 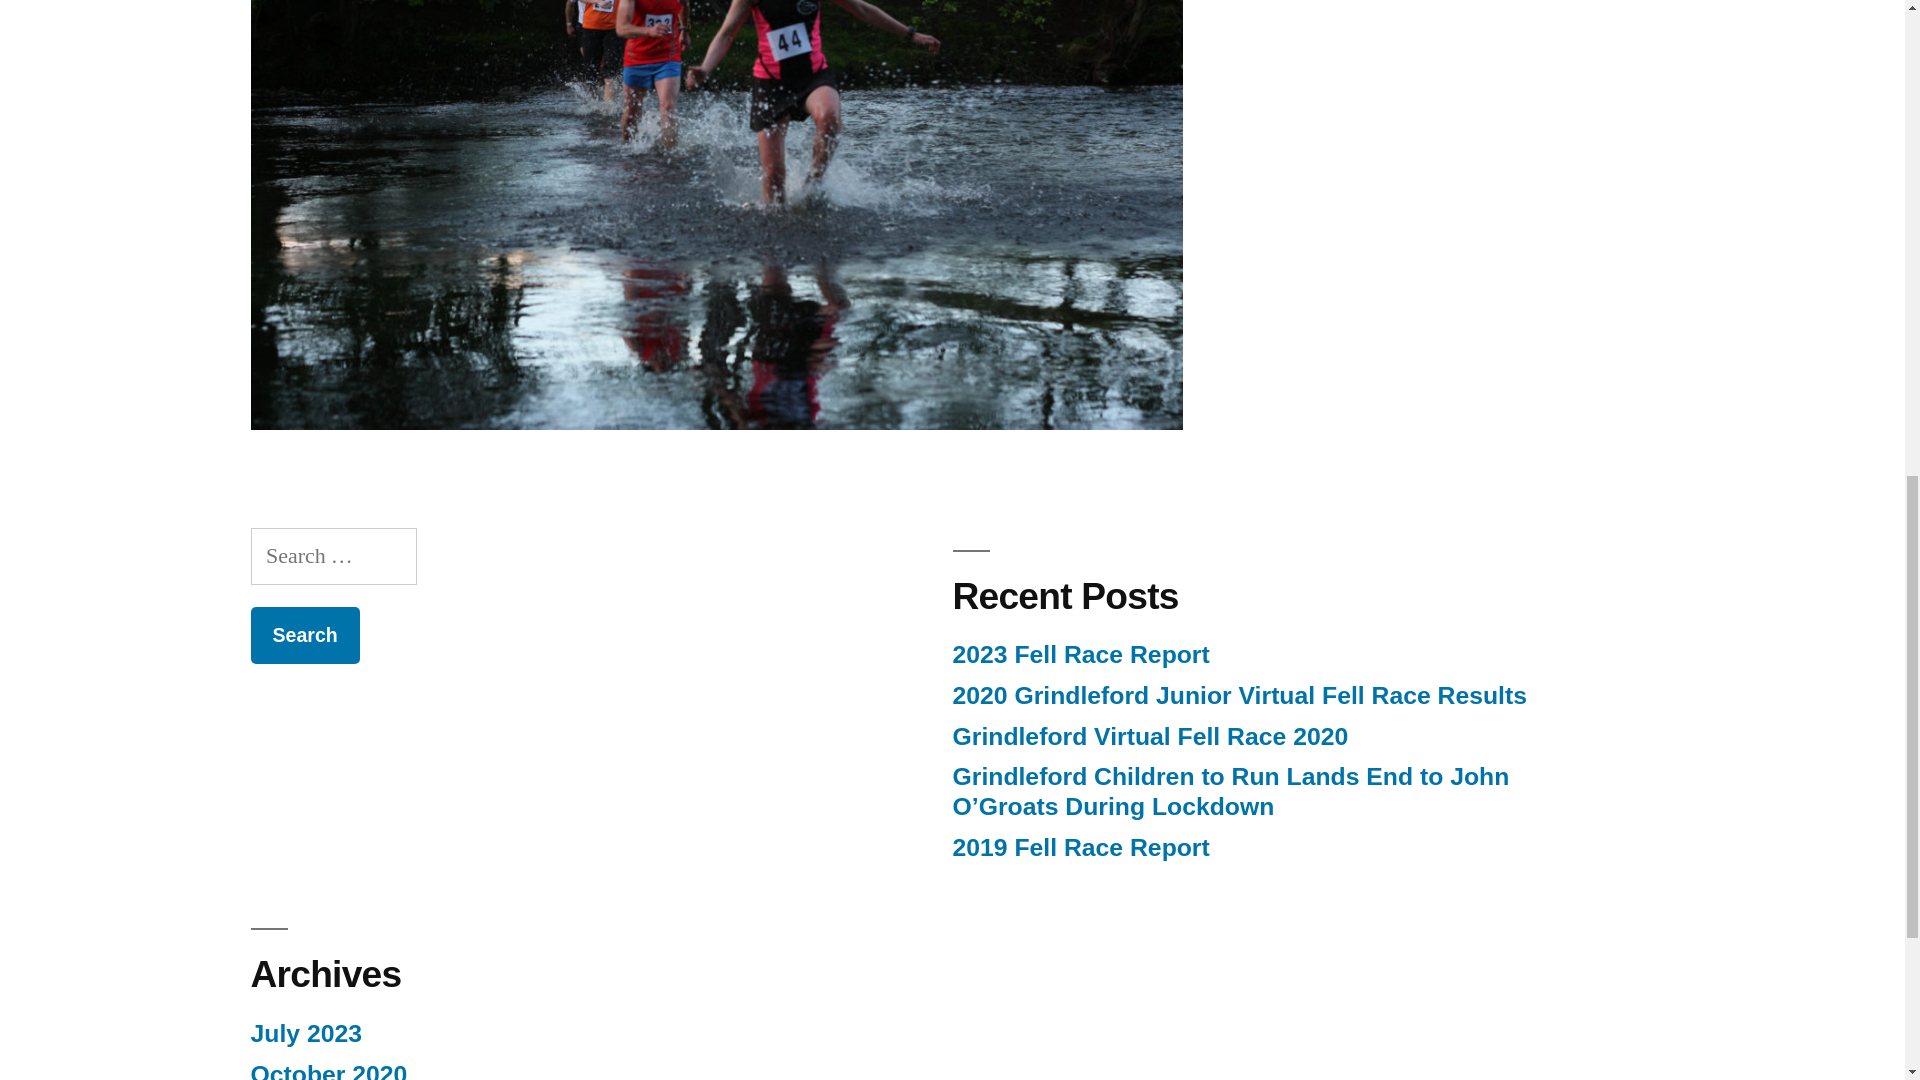 What do you see at coordinates (304, 1032) in the screenshot?
I see `July 2023` at bounding box center [304, 1032].